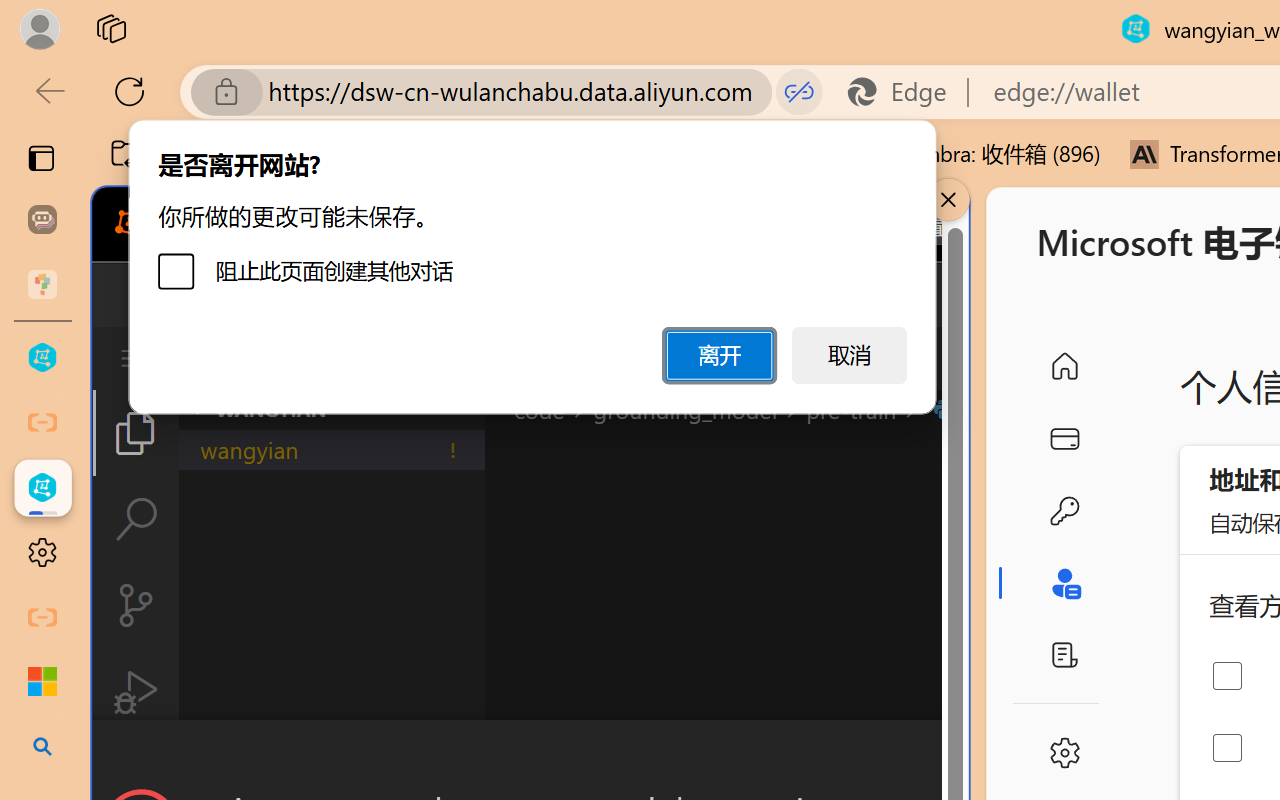  I want to click on Close Dialog, so click(960, 756).